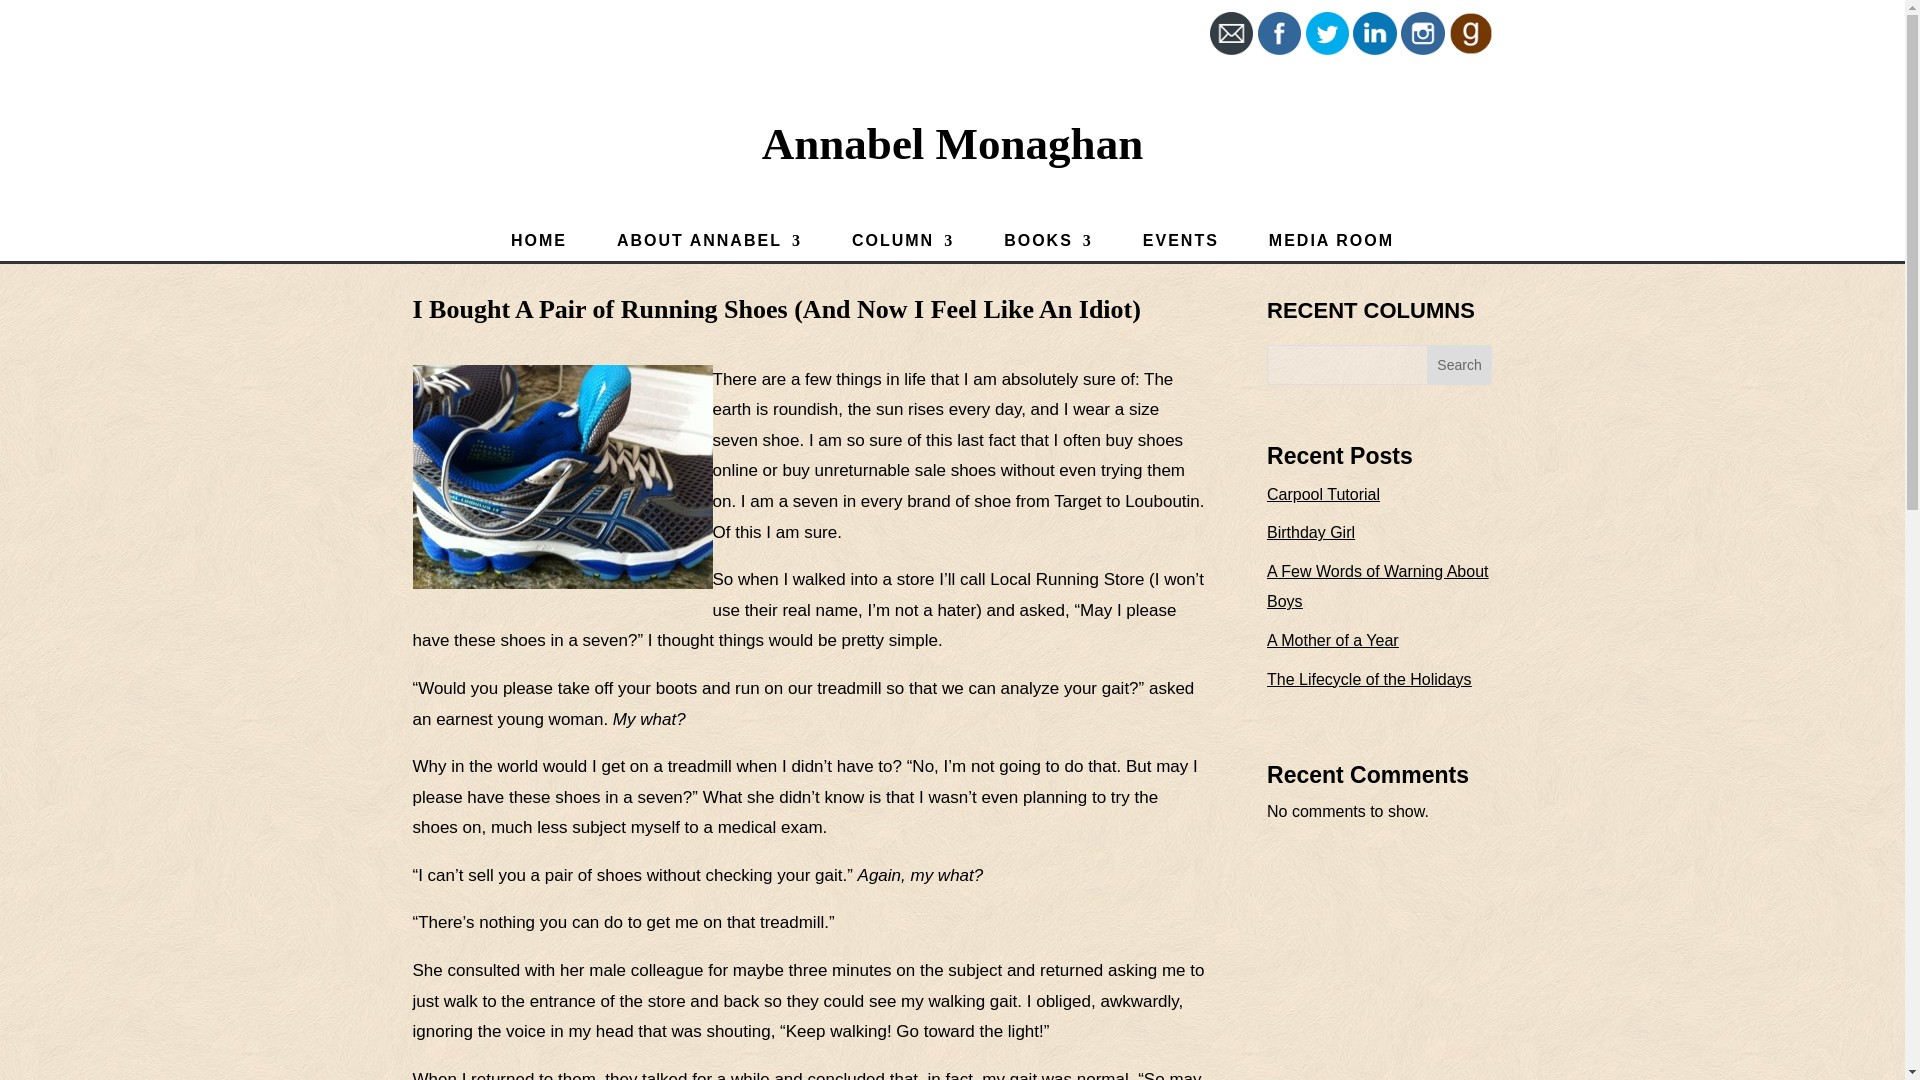  Describe the element at coordinates (538, 244) in the screenshot. I see `HOME` at that location.